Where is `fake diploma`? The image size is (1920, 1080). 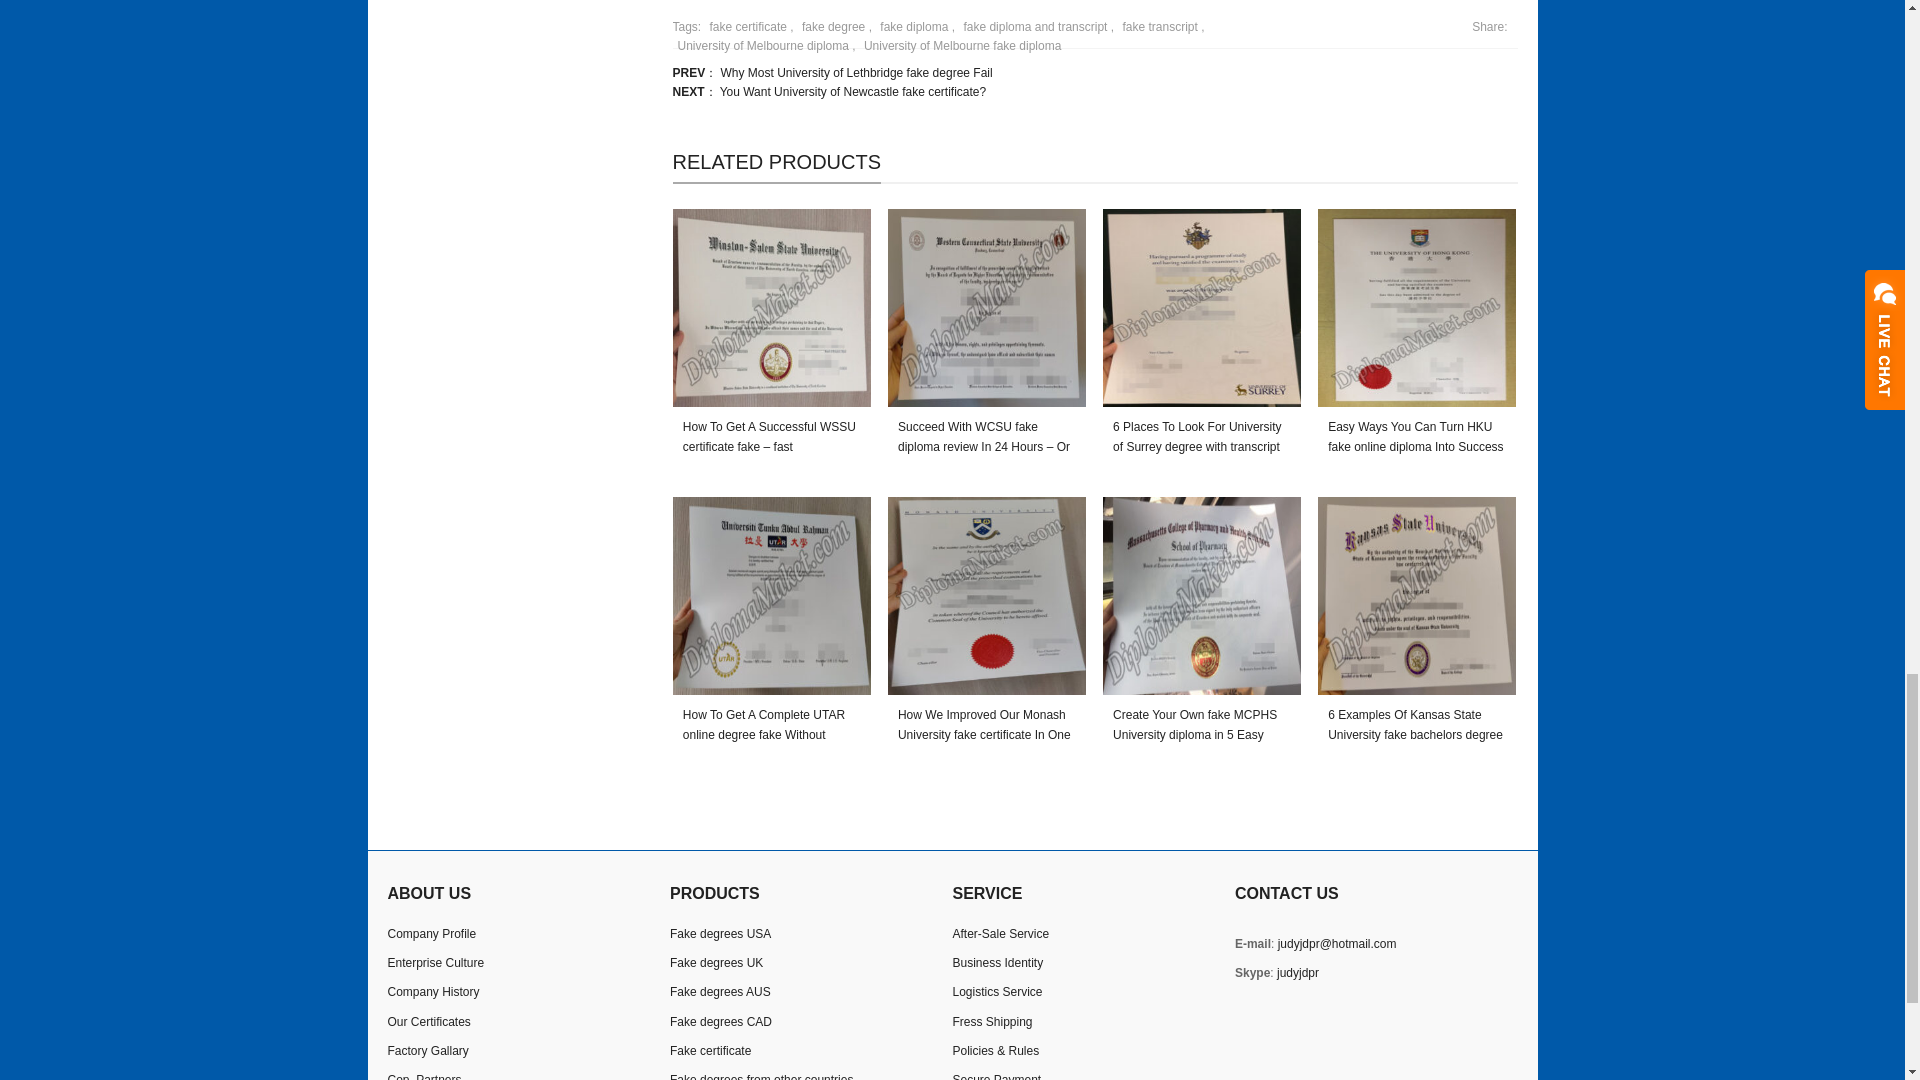 fake diploma is located at coordinates (912, 26).